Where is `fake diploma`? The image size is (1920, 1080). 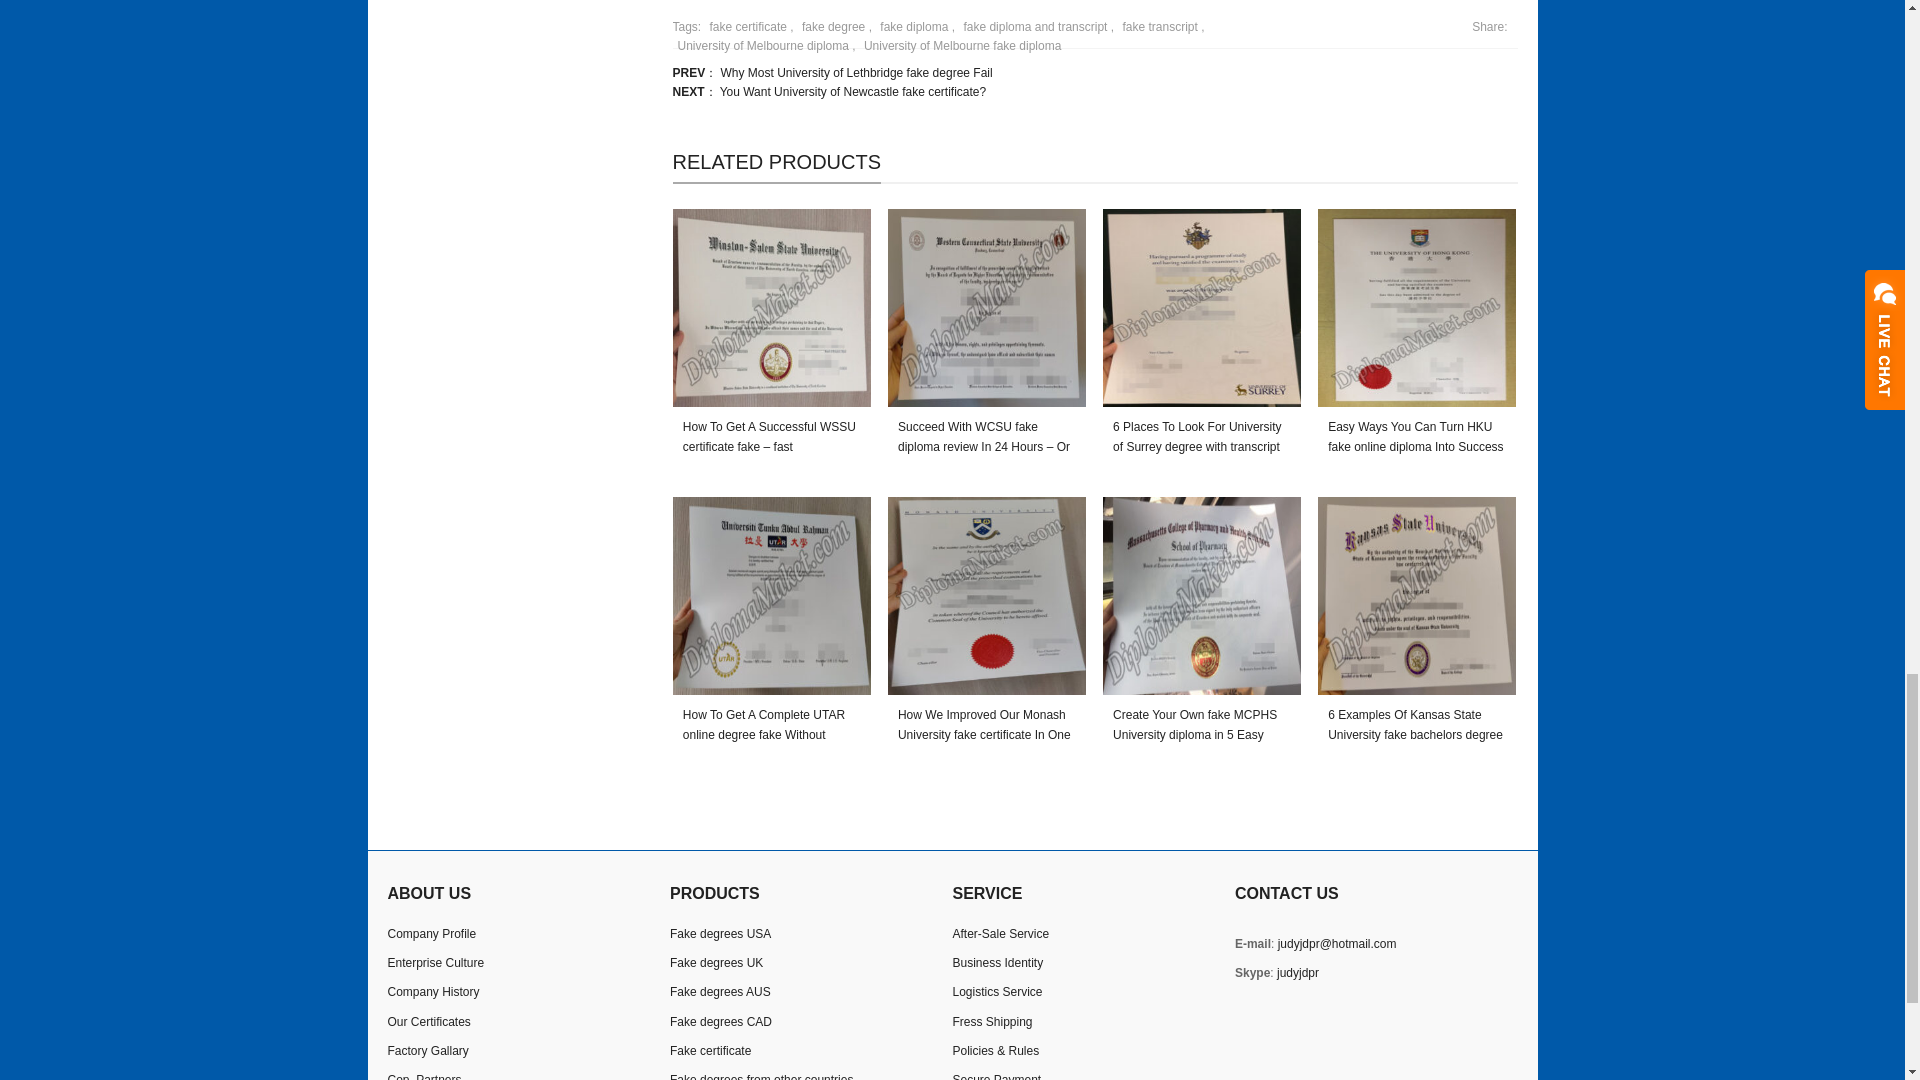 fake diploma is located at coordinates (912, 26).